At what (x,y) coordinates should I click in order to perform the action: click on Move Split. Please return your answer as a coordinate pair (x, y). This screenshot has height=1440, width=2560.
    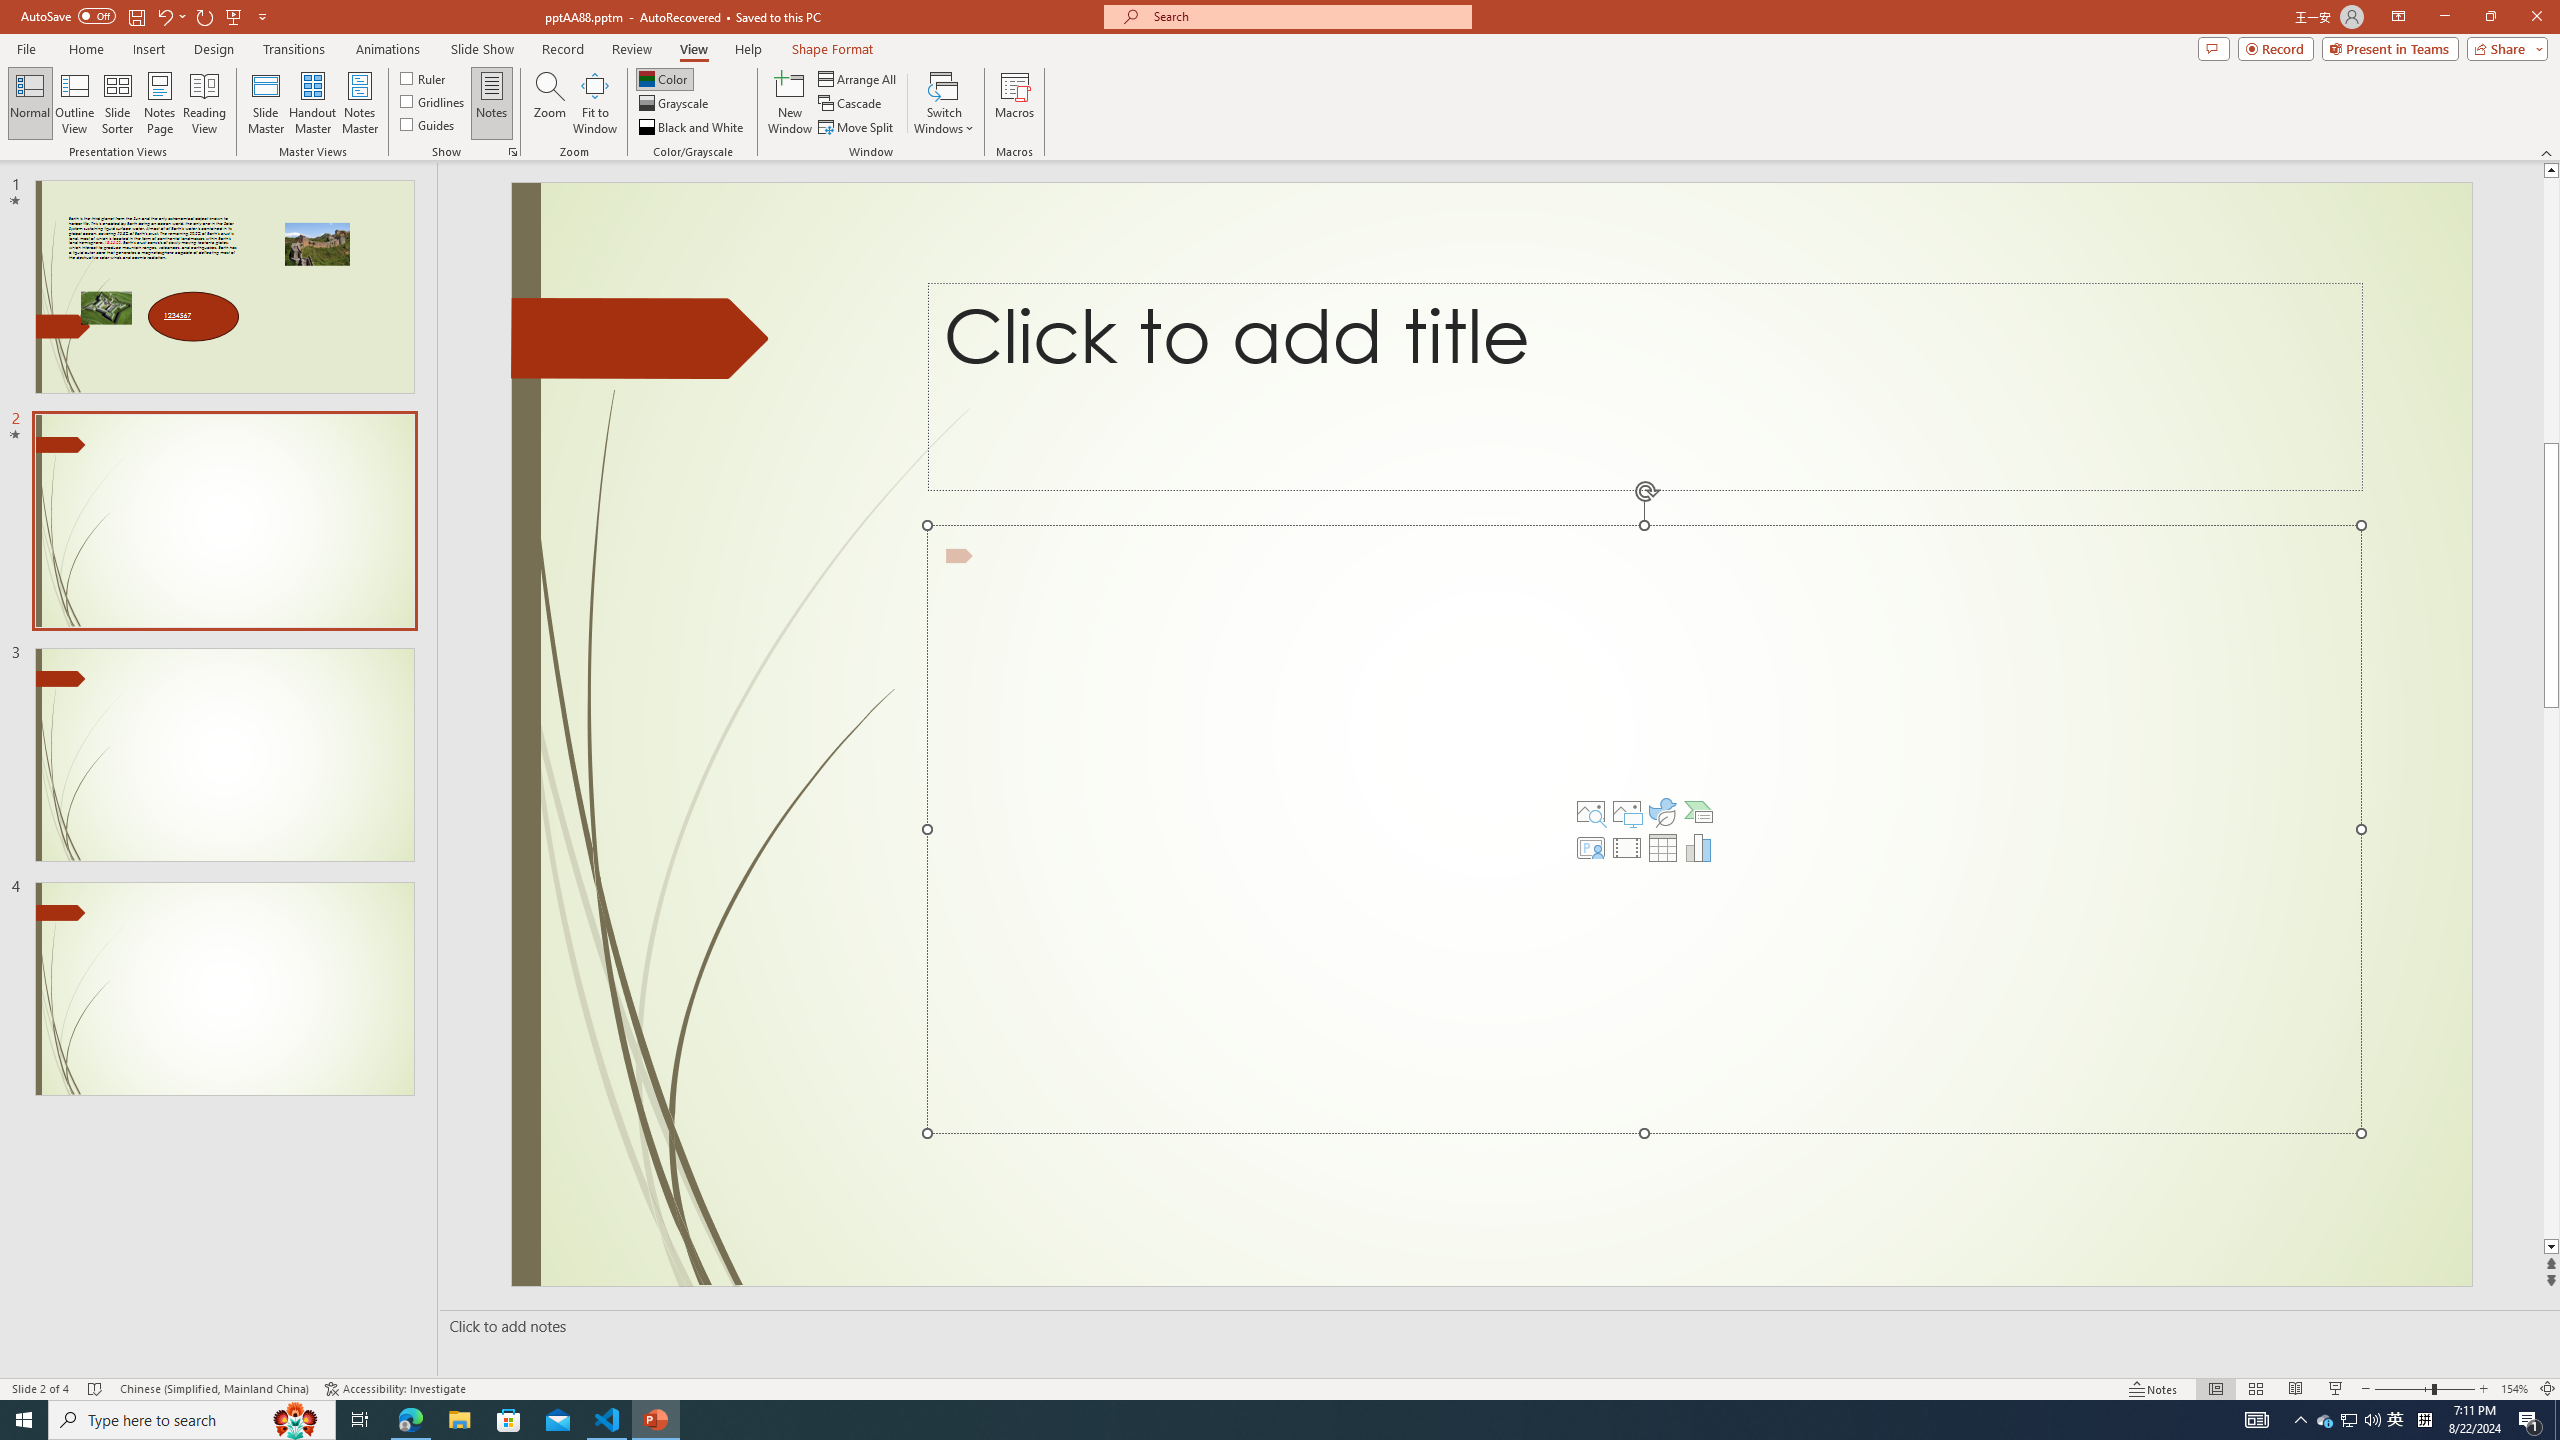
    Looking at the image, I should click on (858, 128).